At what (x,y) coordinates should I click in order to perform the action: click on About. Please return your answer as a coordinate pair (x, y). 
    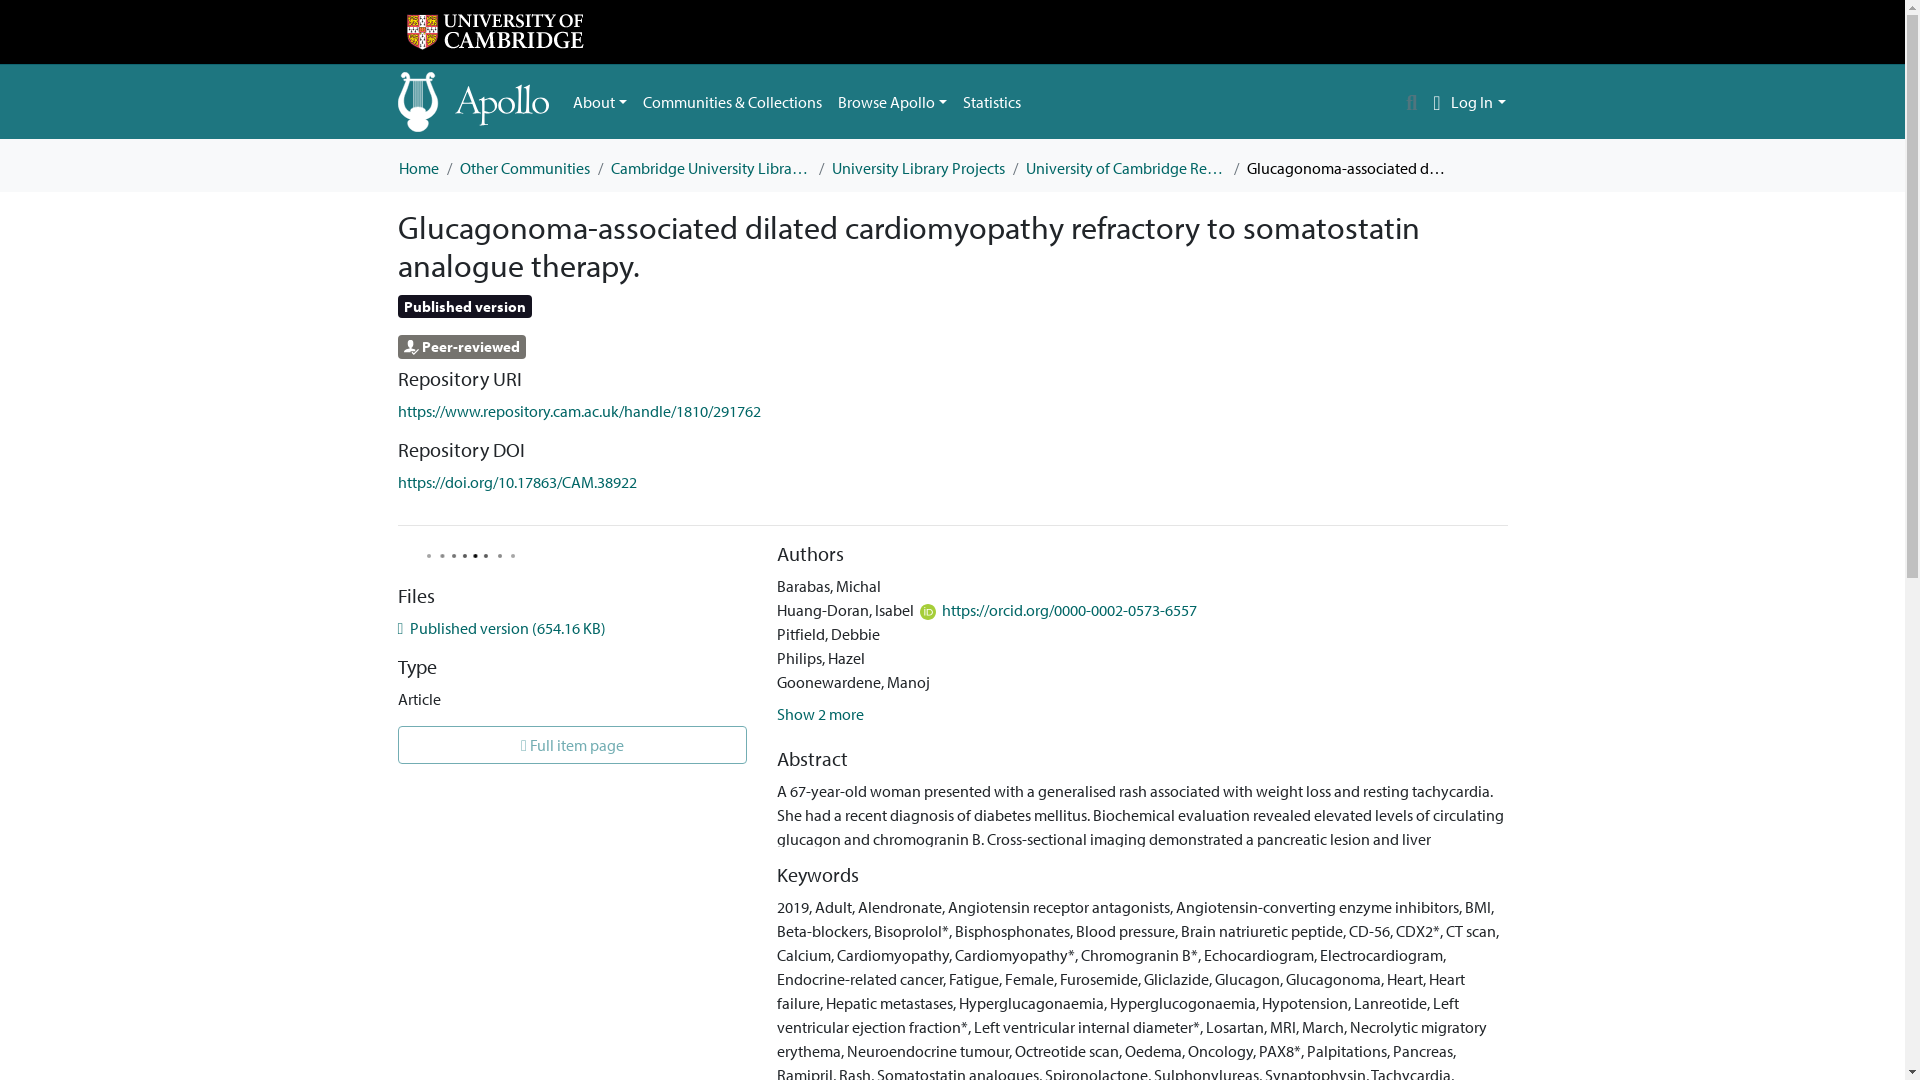
    Looking at the image, I should click on (600, 102).